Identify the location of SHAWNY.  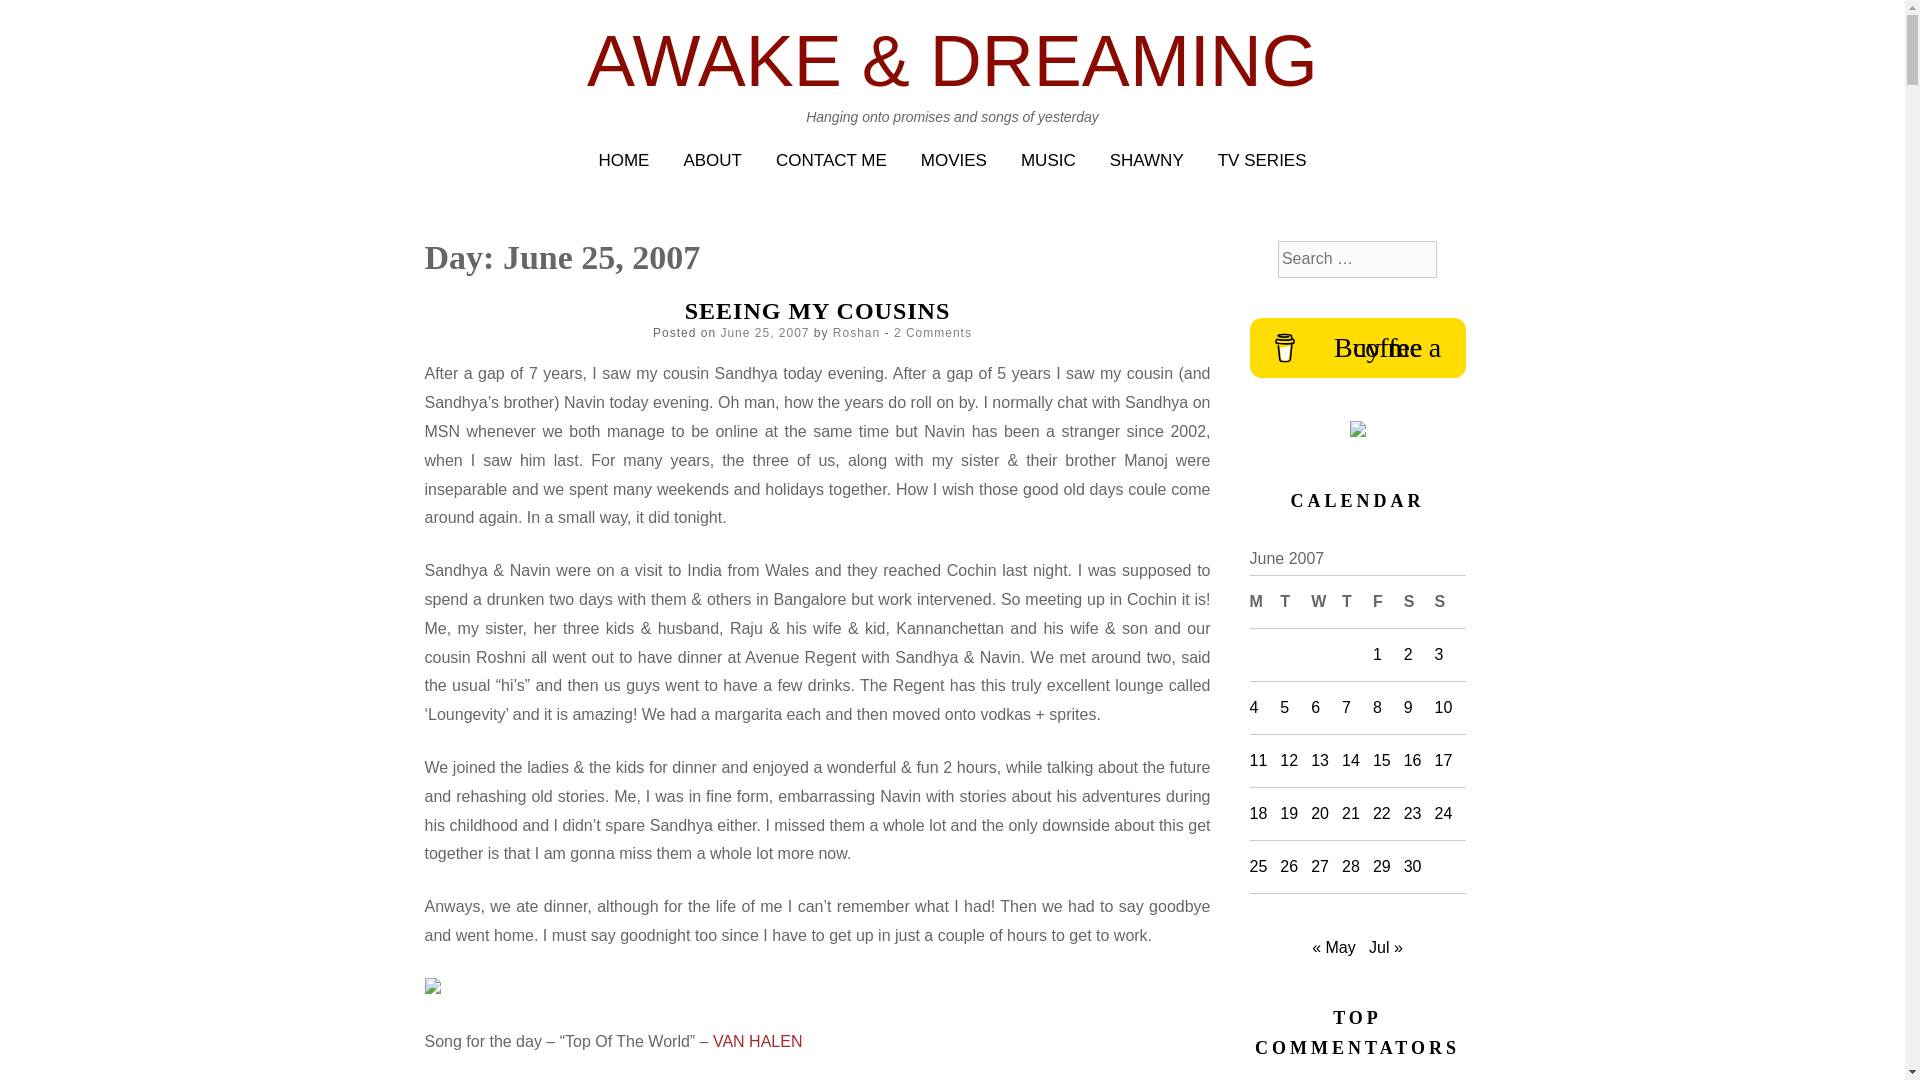
(1146, 160).